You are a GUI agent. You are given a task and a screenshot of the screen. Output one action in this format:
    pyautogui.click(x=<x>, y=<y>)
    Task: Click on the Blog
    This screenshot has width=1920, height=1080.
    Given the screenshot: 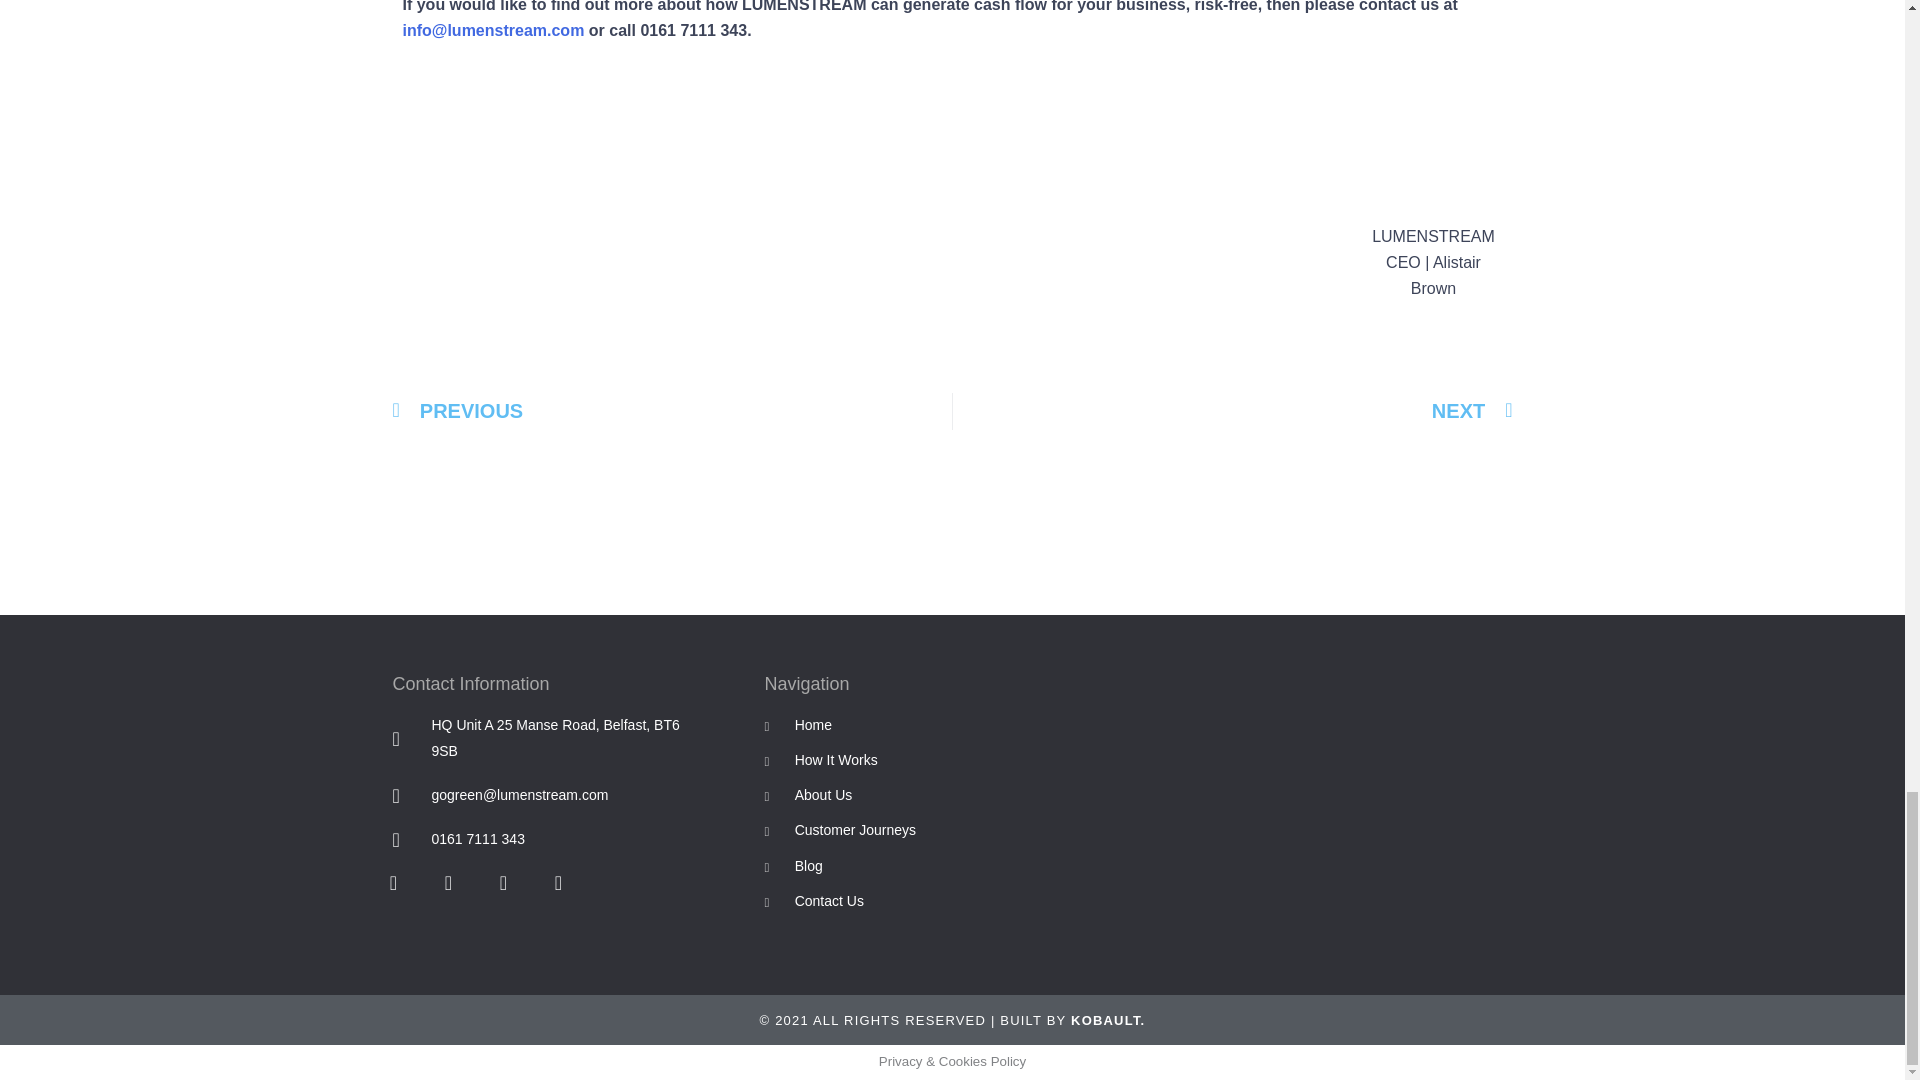 What is the action you would take?
    pyautogui.click(x=844, y=867)
    